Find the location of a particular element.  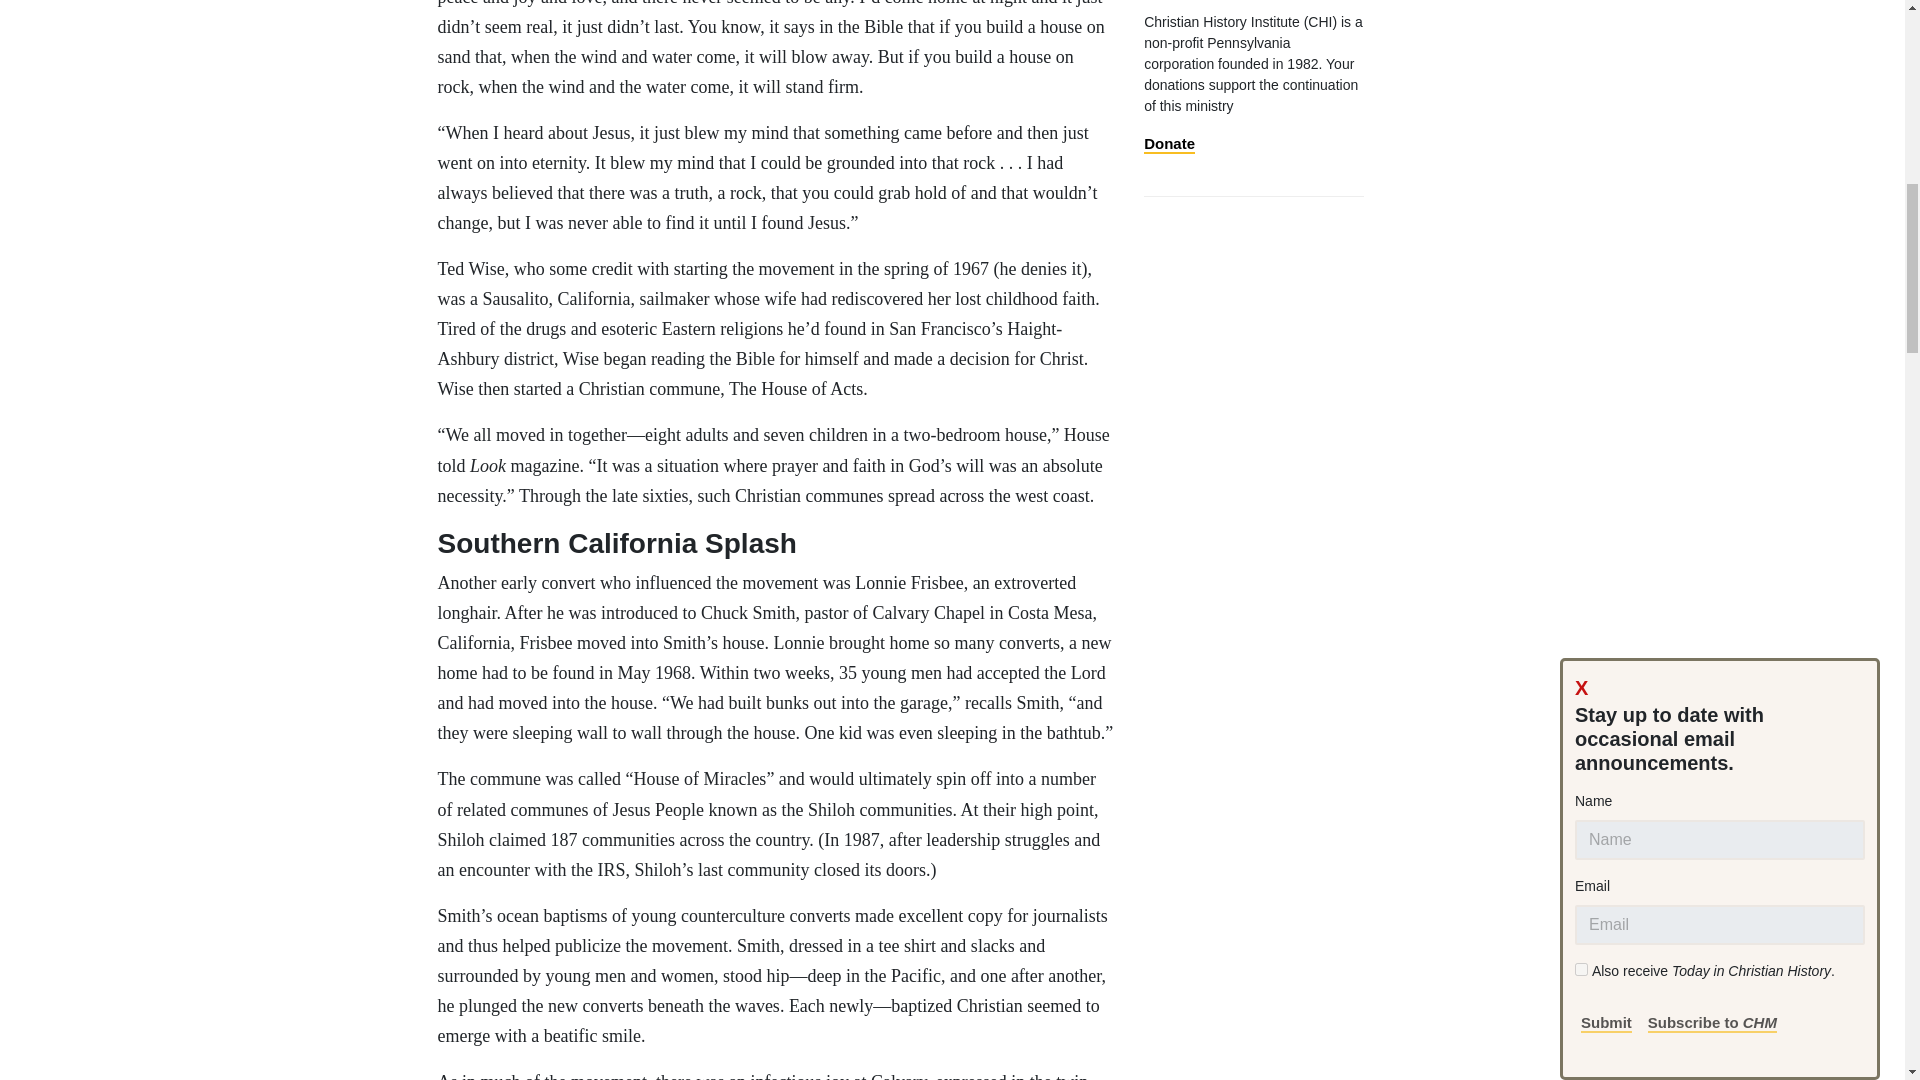

Donate is located at coordinates (1169, 144).